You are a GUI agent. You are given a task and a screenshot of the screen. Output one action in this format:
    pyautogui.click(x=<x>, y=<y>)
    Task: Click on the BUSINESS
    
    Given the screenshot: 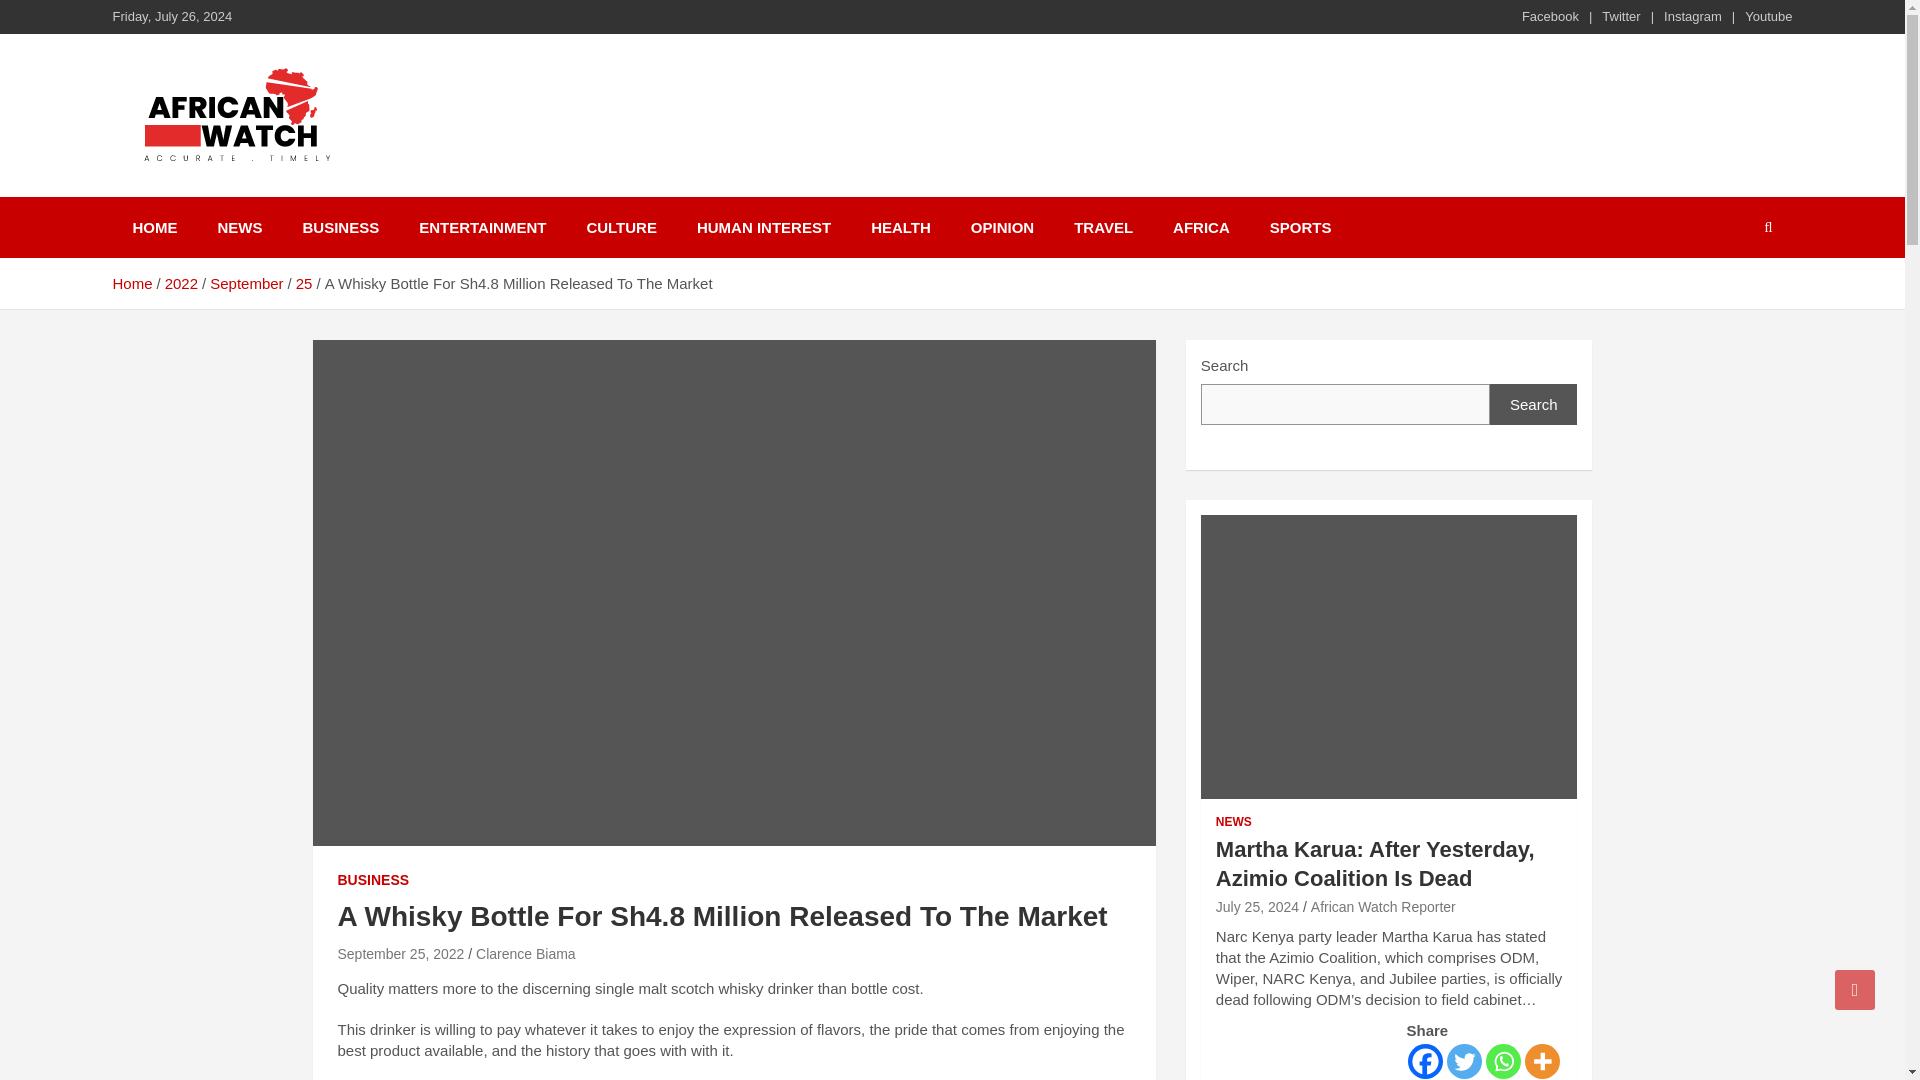 What is the action you would take?
    pyautogui.click(x=374, y=880)
    